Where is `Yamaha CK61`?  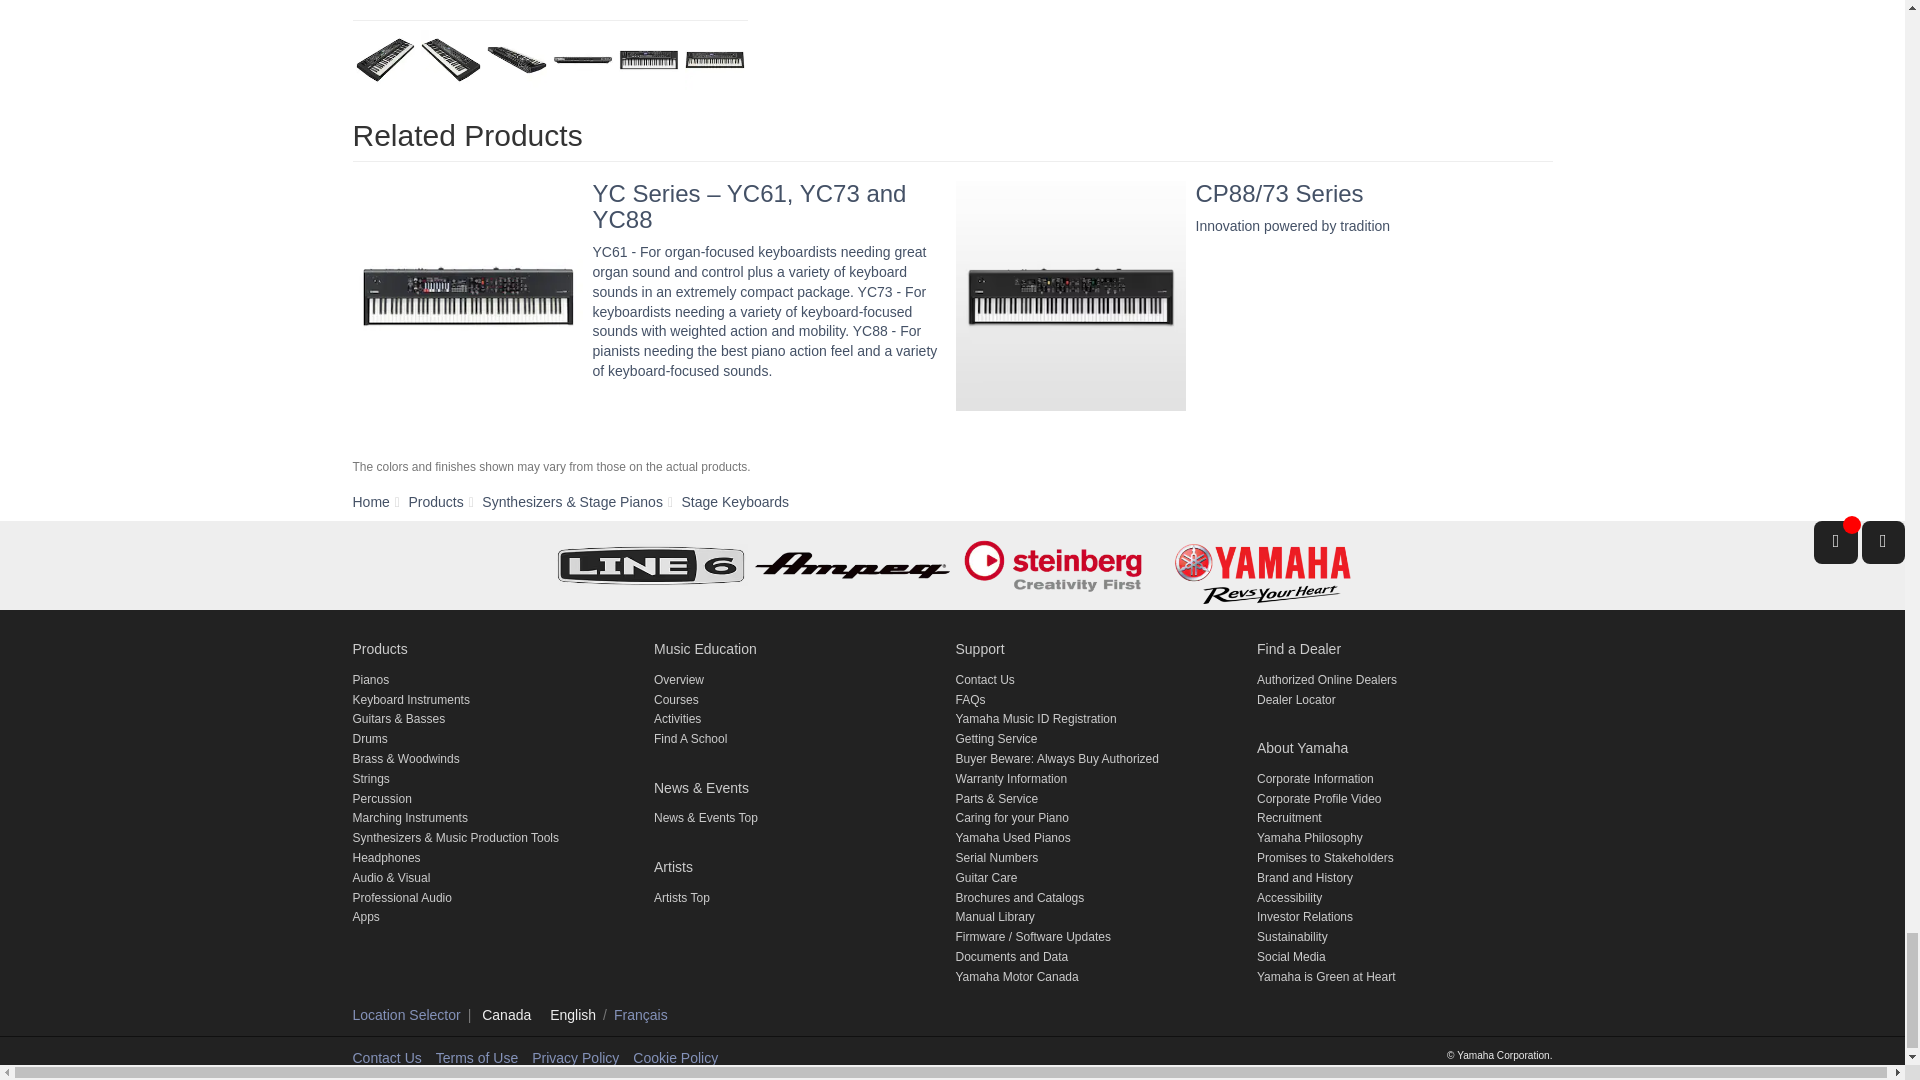
Yamaha CK61 is located at coordinates (450, 60).